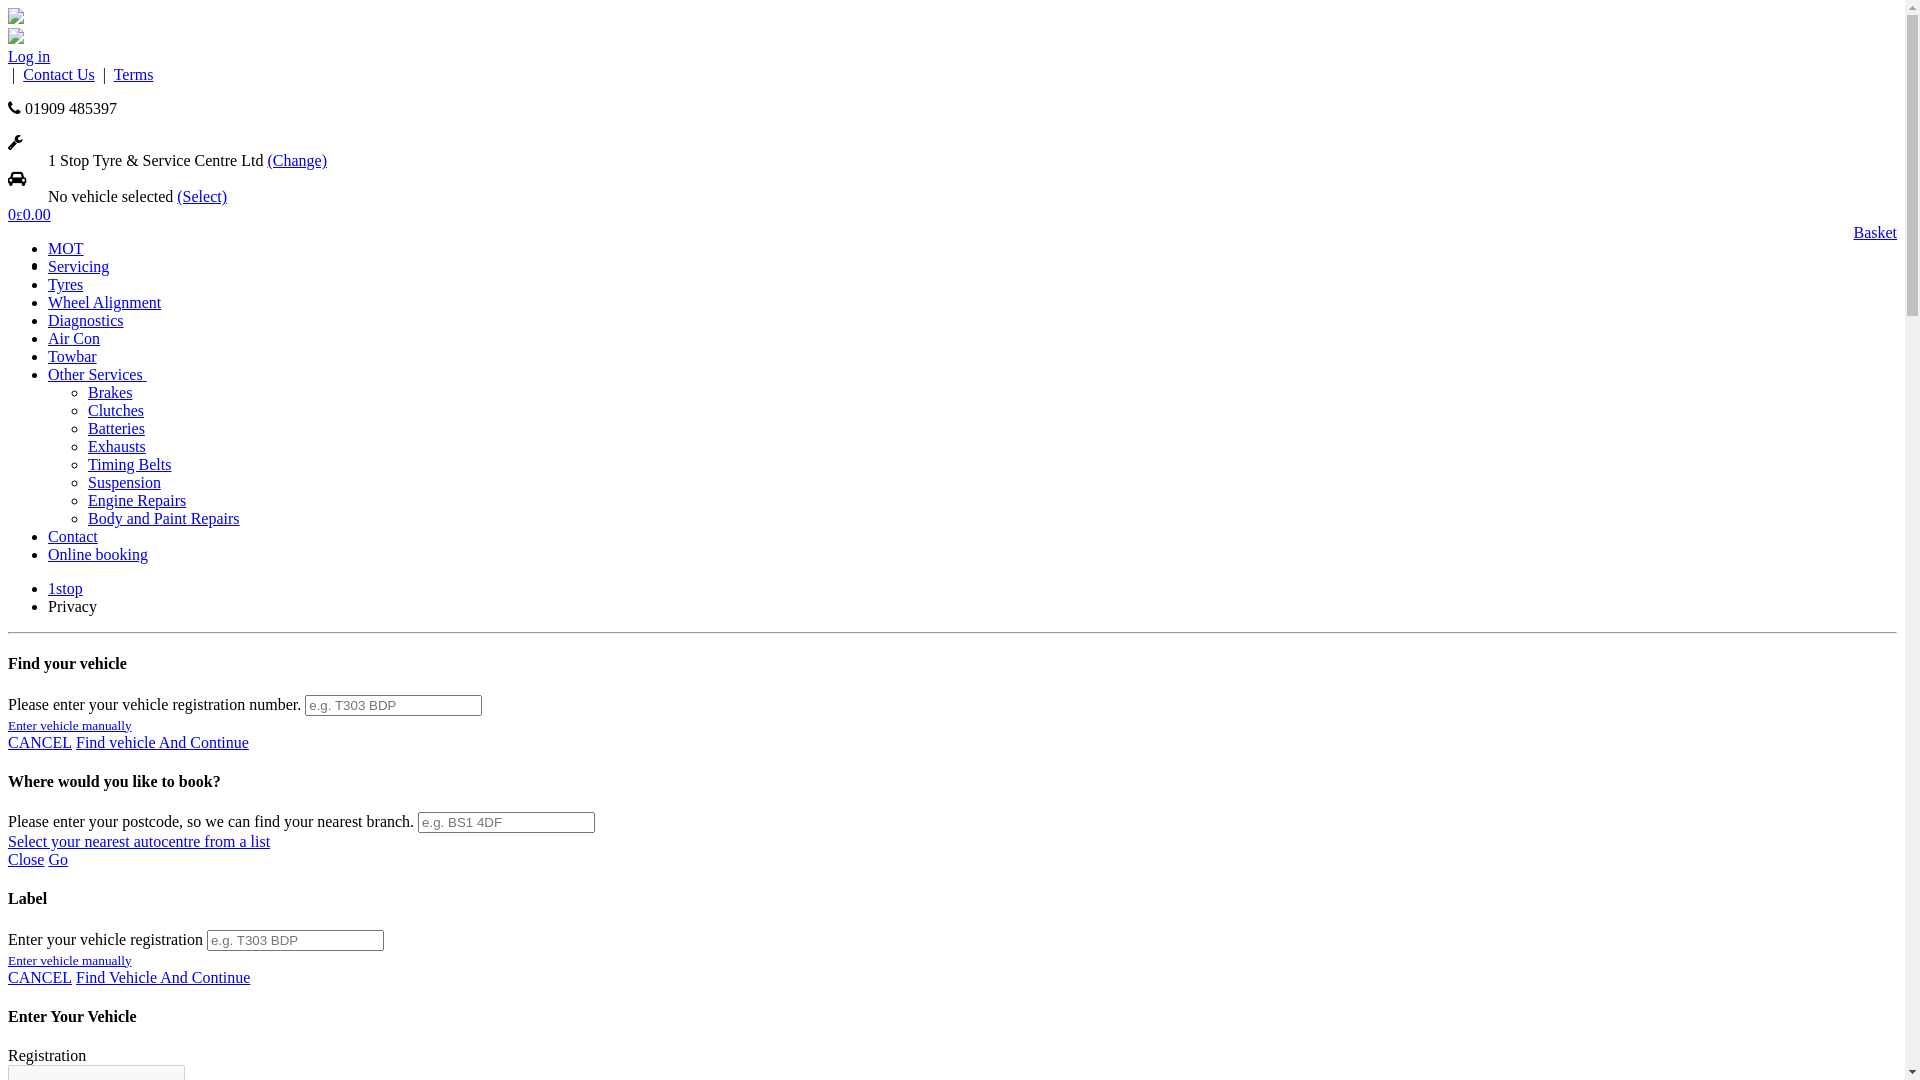 Image resolution: width=1920 pixels, height=1080 pixels. I want to click on Servicing, so click(78, 266).